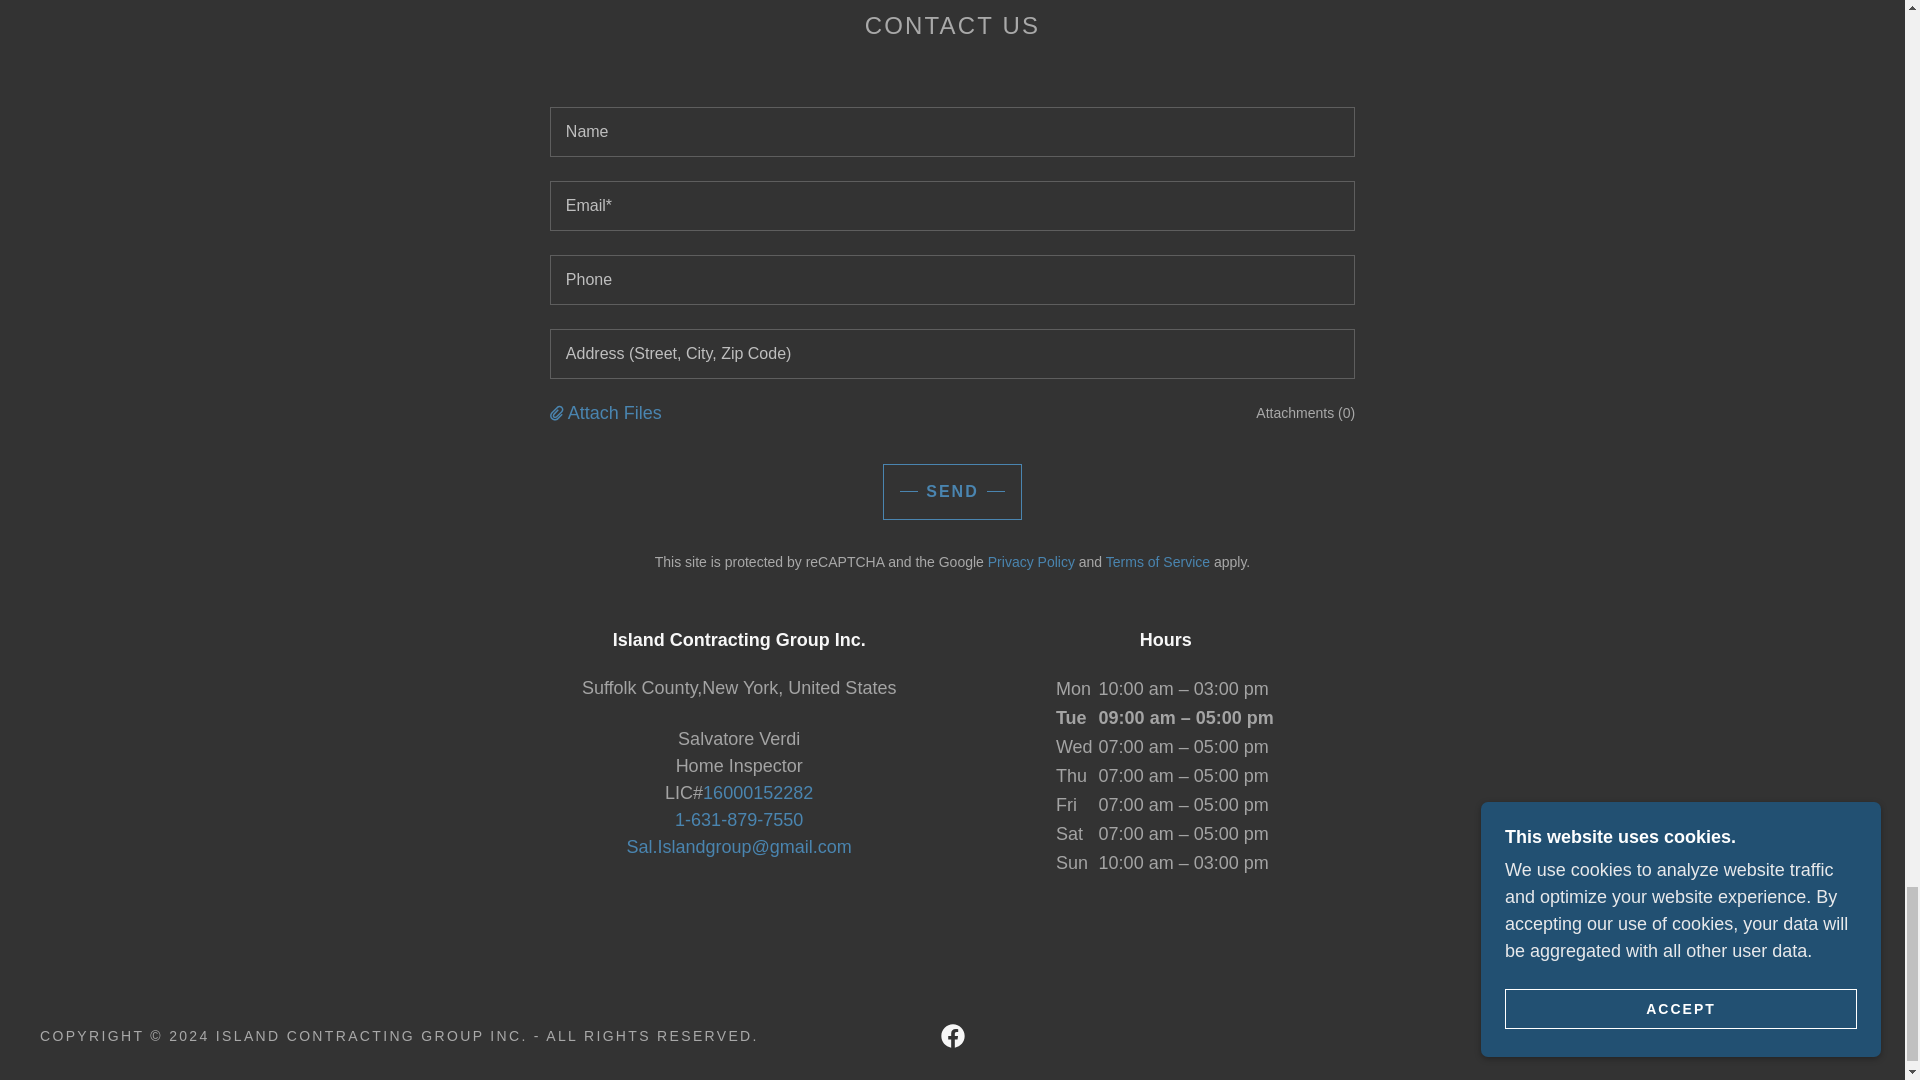 This screenshot has height=1080, width=1920. What do you see at coordinates (952, 492) in the screenshot?
I see `SEND` at bounding box center [952, 492].